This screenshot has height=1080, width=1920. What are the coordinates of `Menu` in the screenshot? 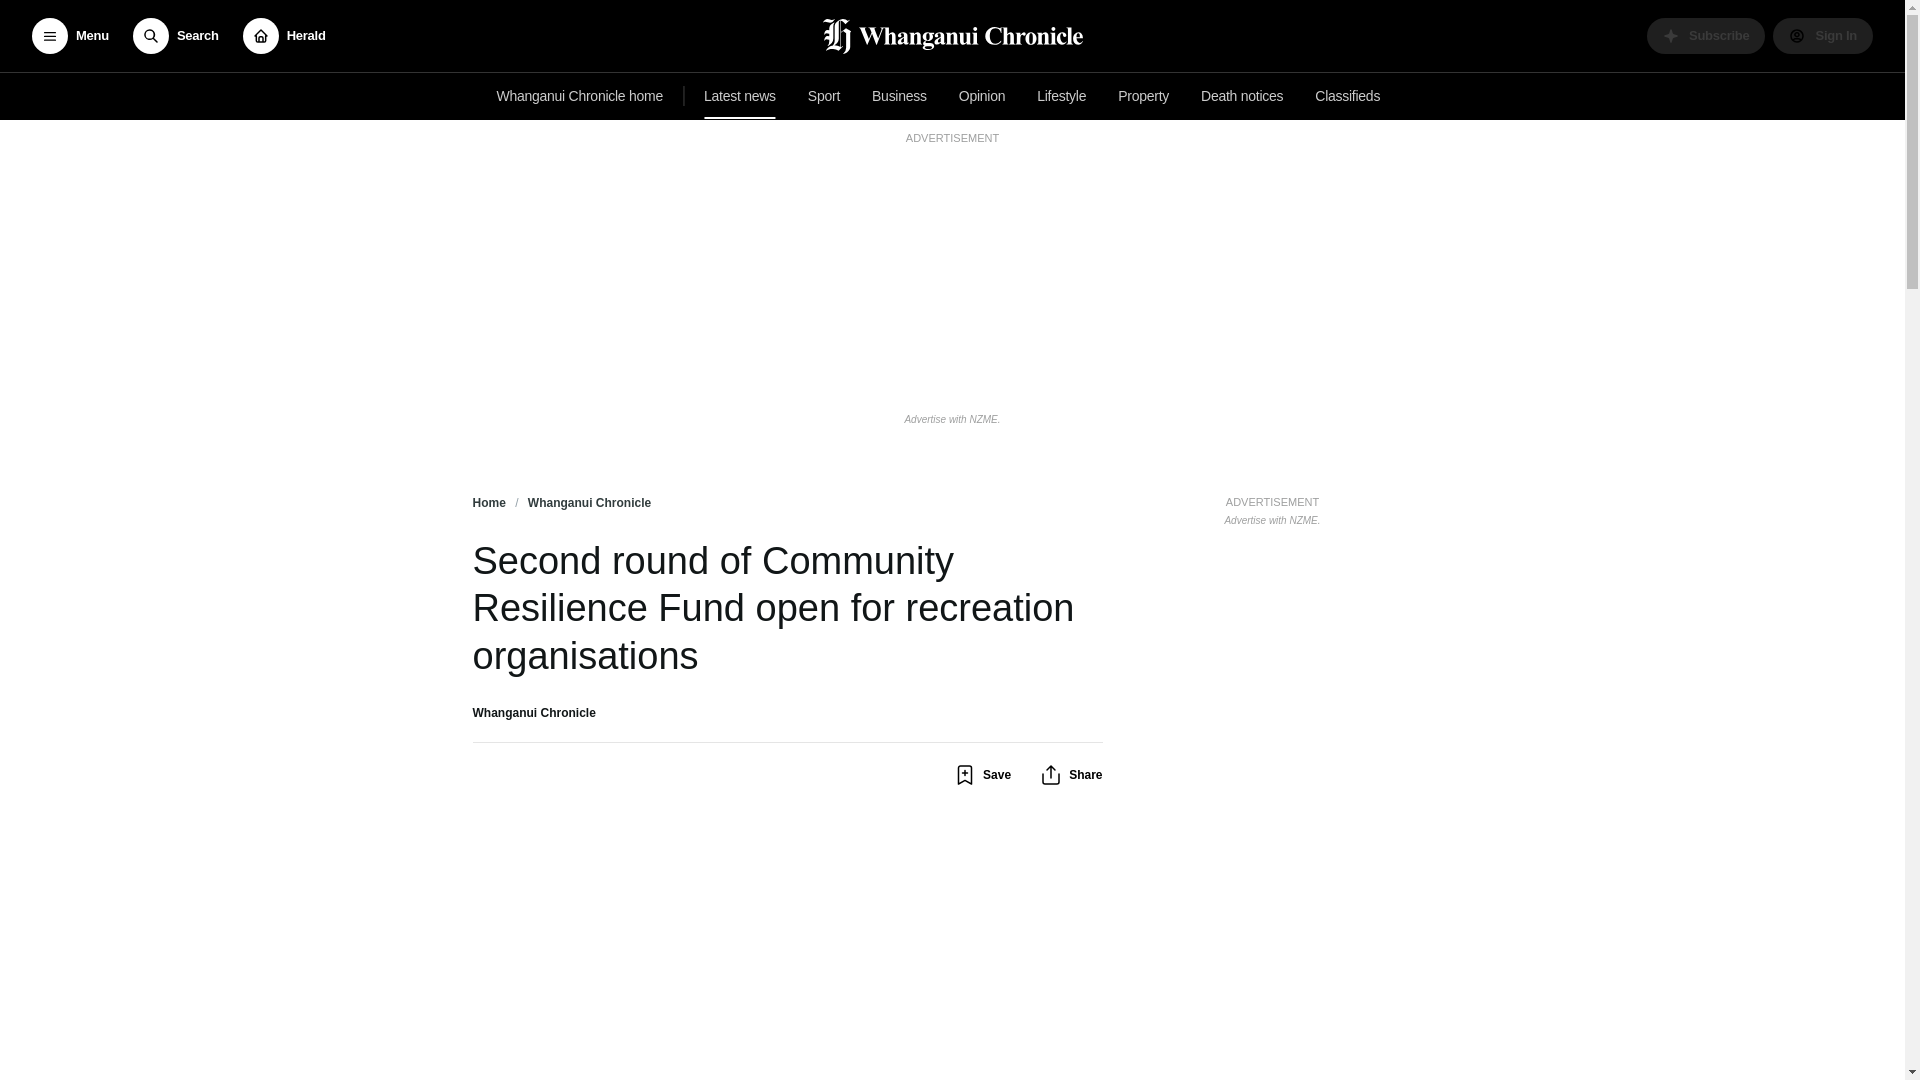 It's located at (982, 96).